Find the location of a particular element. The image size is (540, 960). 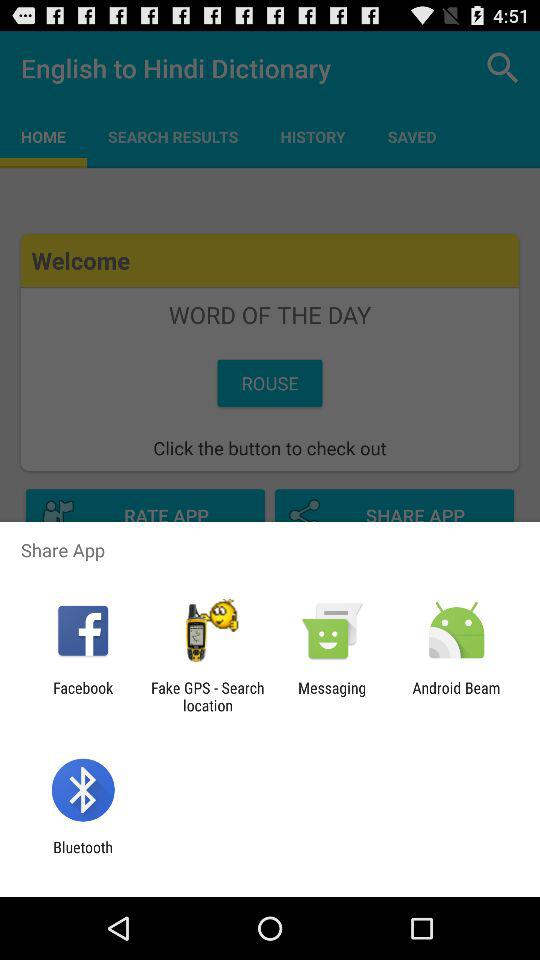

turn off the app to the left of the messaging icon is located at coordinates (207, 696).